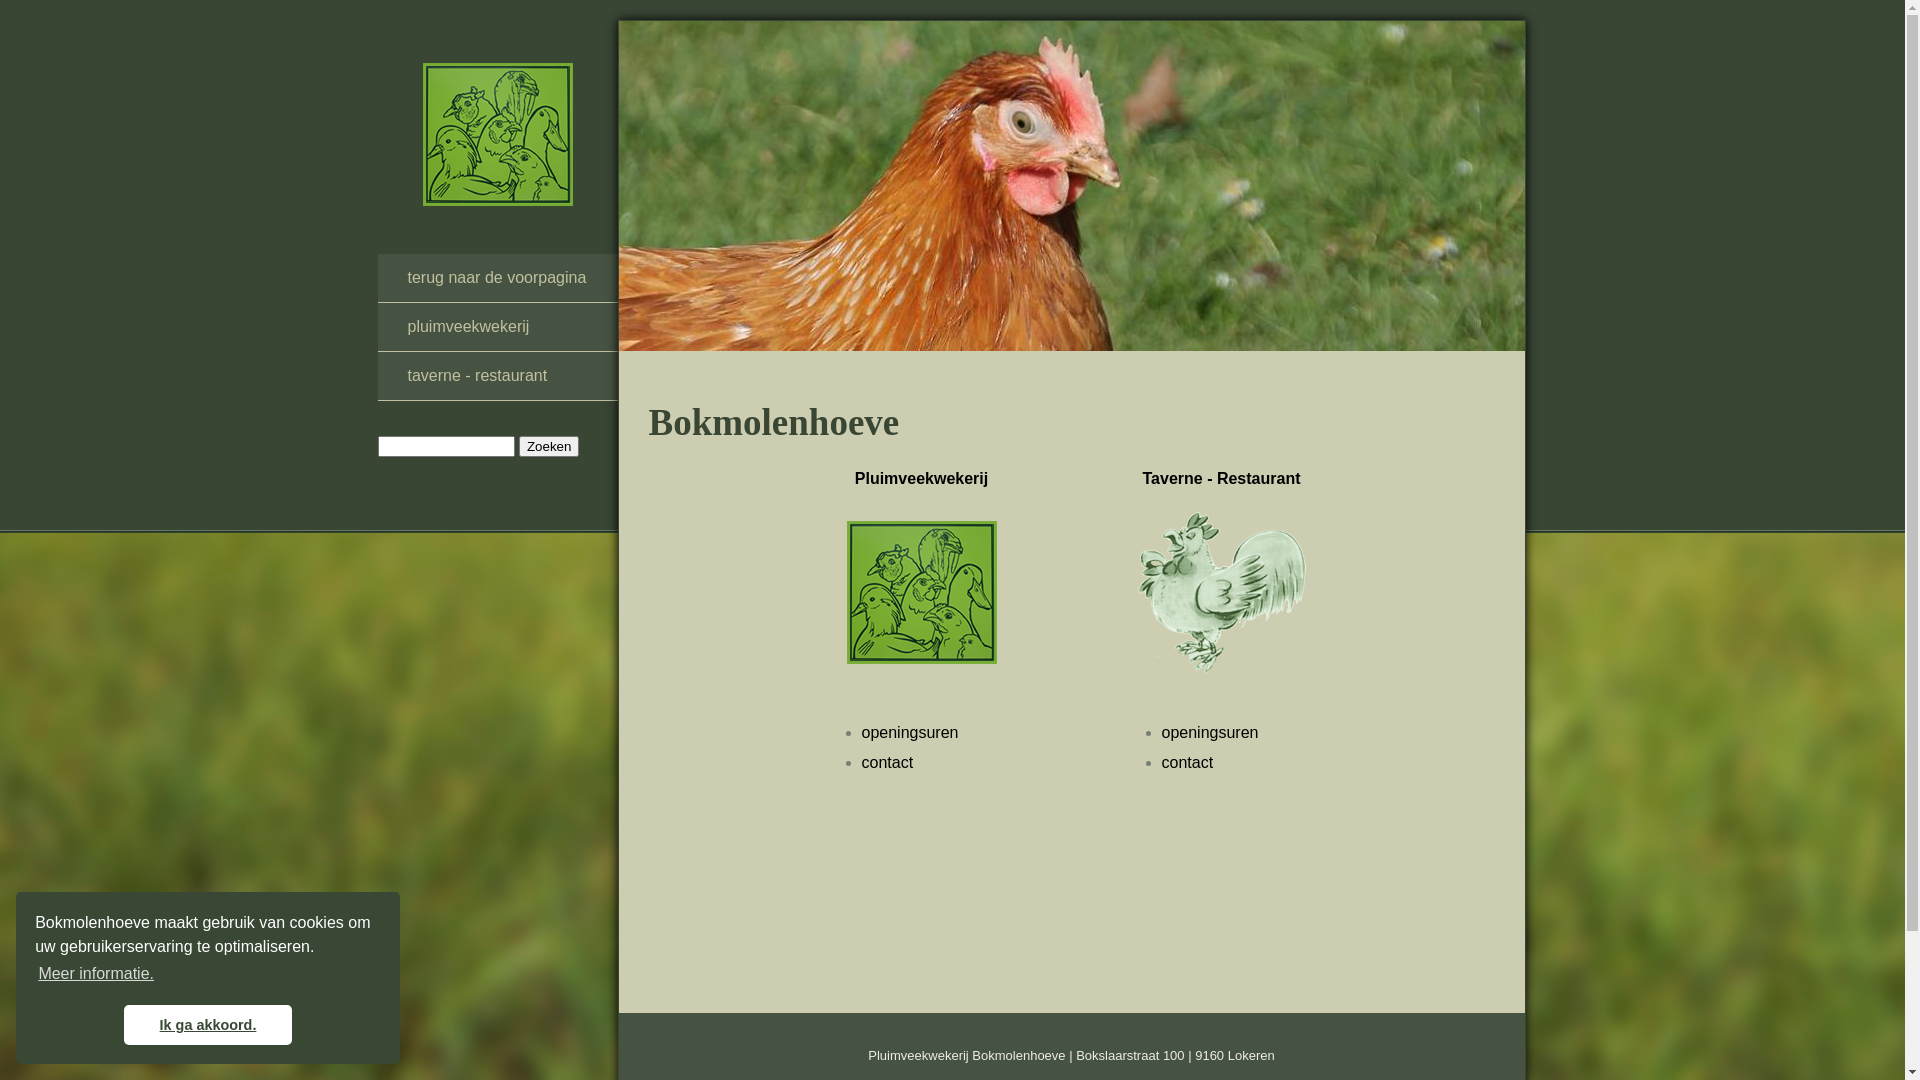 The width and height of the screenshot is (1920, 1080). What do you see at coordinates (446, 446) in the screenshot?
I see `Geef de woorden op waarnaar u wilt zoeken.` at bounding box center [446, 446].